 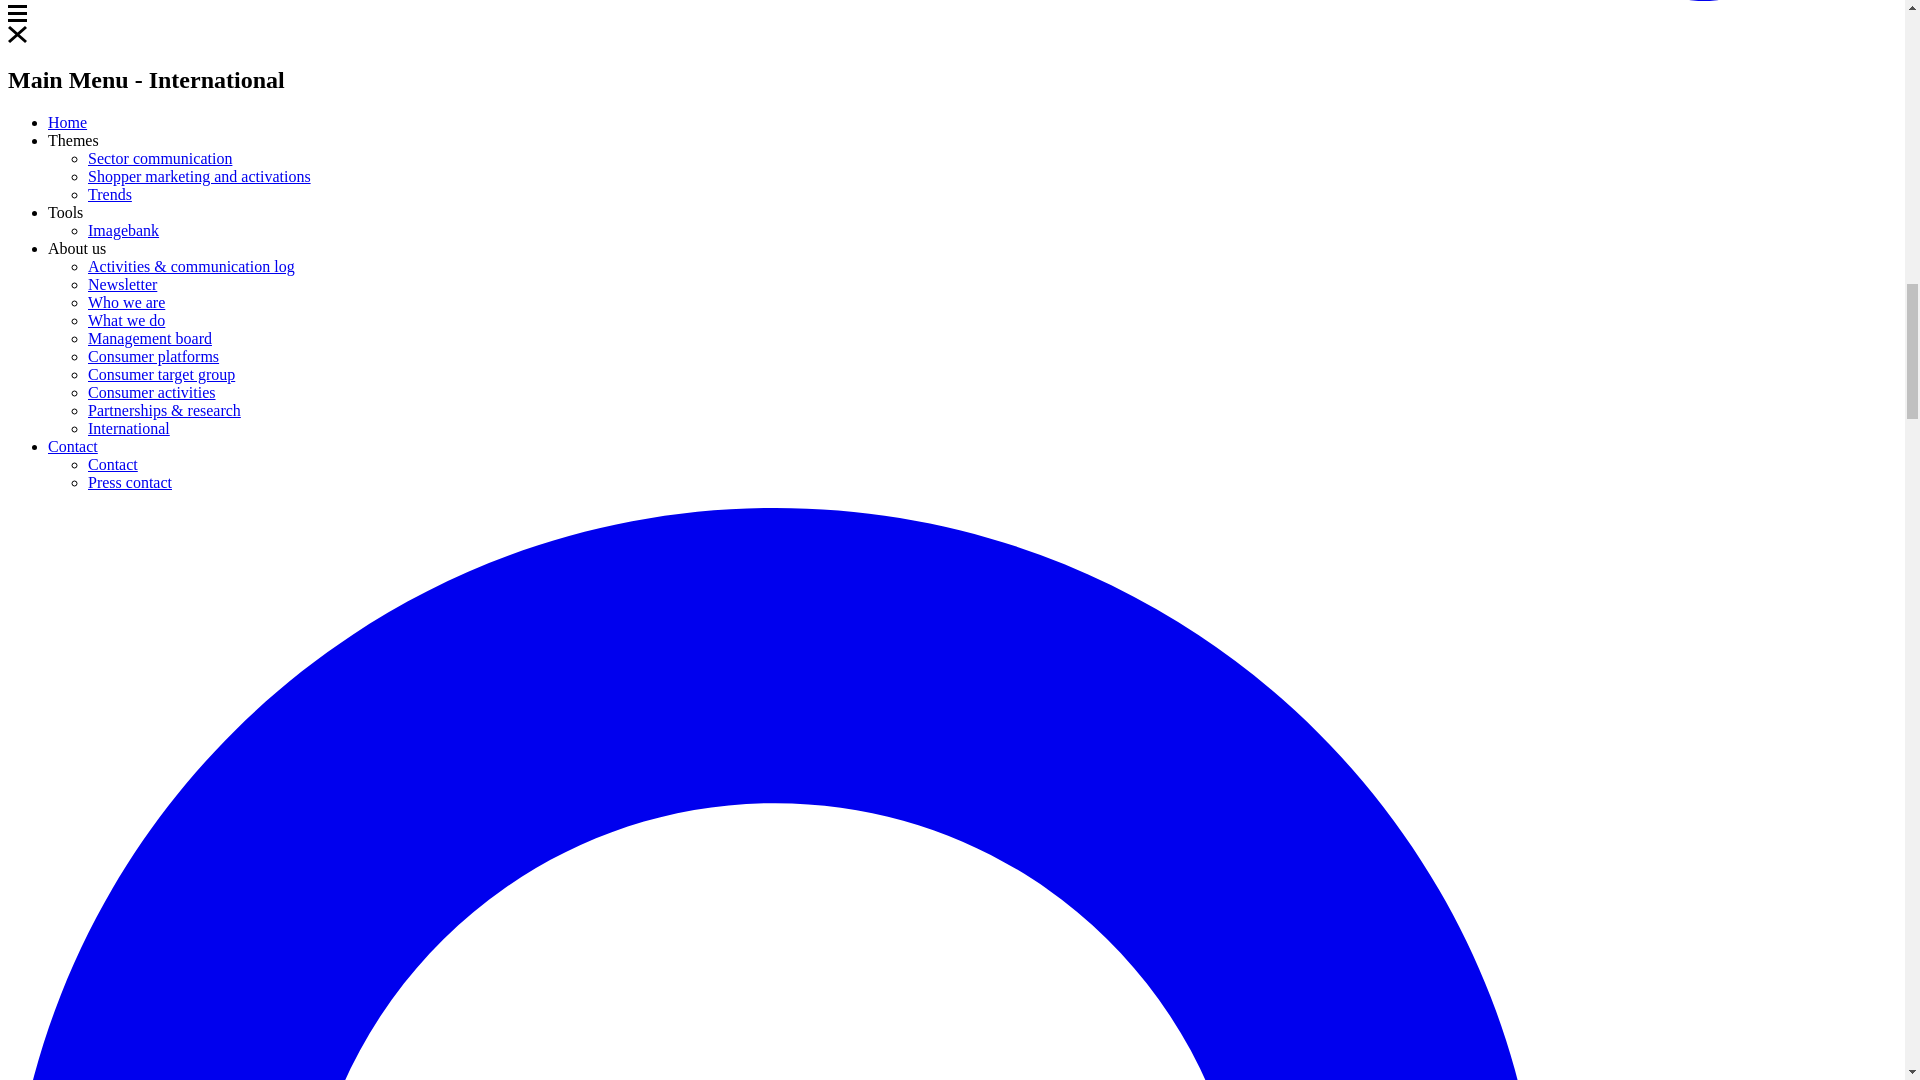 What do you see at coordinates (72, 446) in the screenshot?
I see `Contact` at bounding box center [72, 446].